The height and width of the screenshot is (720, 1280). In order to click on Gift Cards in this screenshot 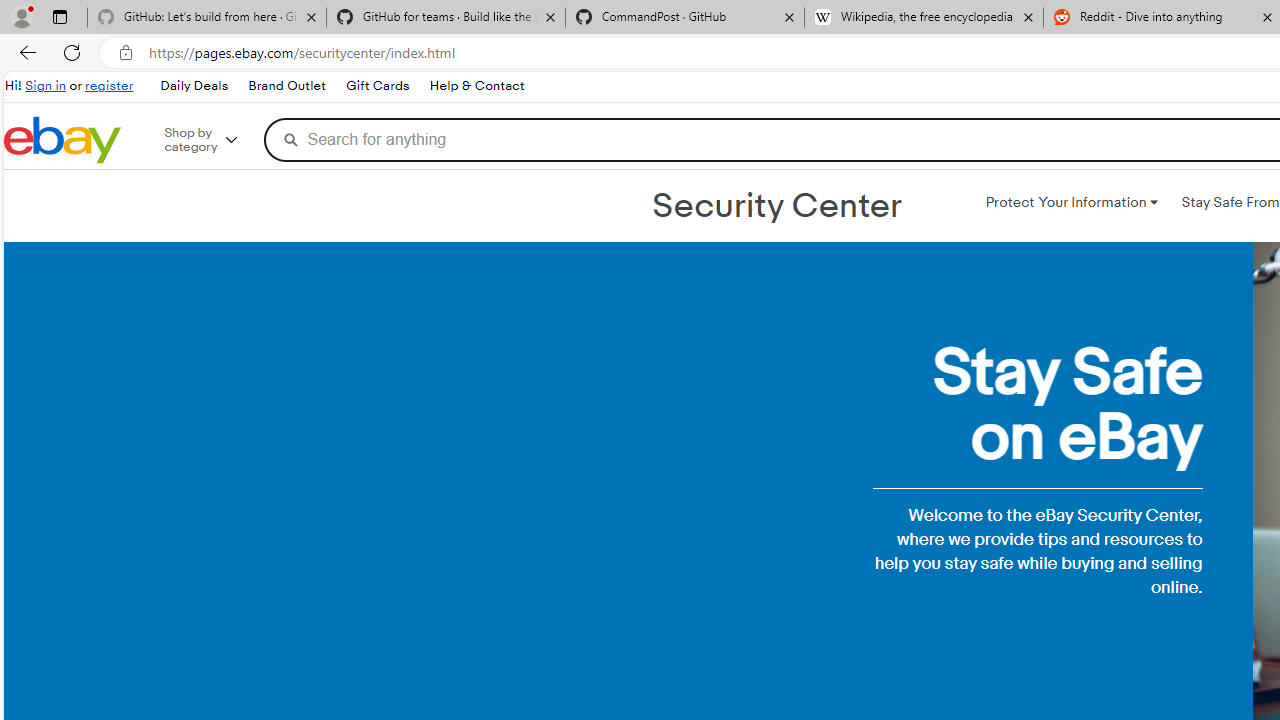, I will do `click(377, 86)`.